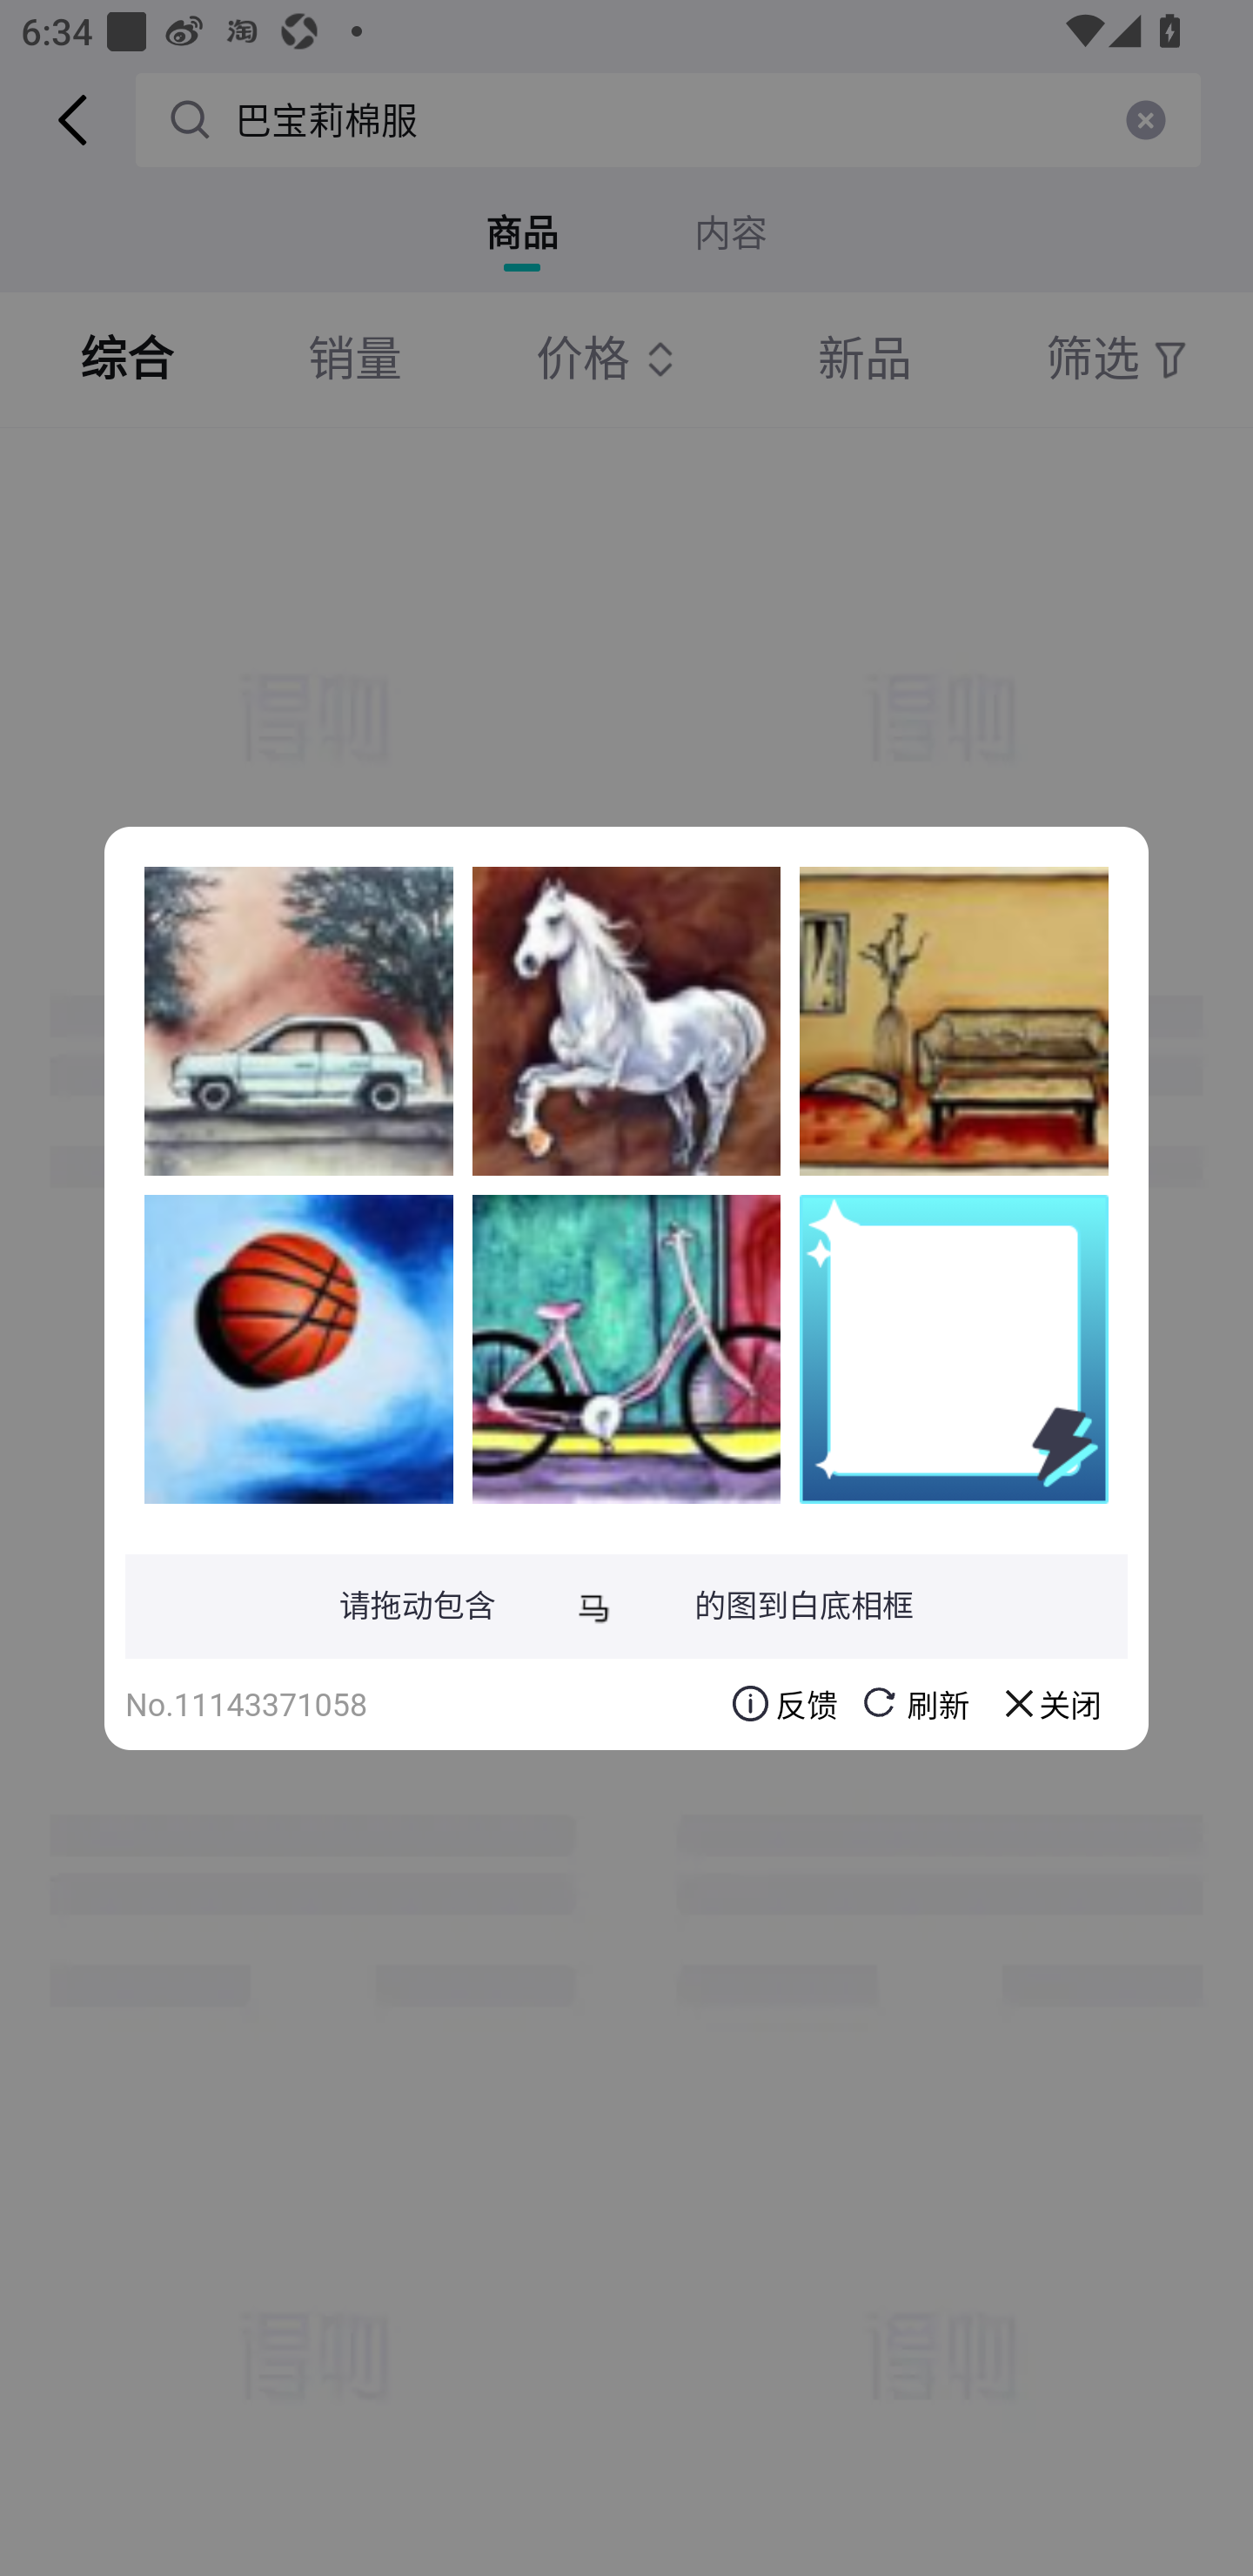 The width and height of the screenshot is (1253, 2576). What do you see at coordinates (954, 1021) in the screenshot?
I see `dDrWZ9qjPdkJTvhvaSjzRTrQUidFU4IZWjgOlYk` at bounding box center [954, 1021].